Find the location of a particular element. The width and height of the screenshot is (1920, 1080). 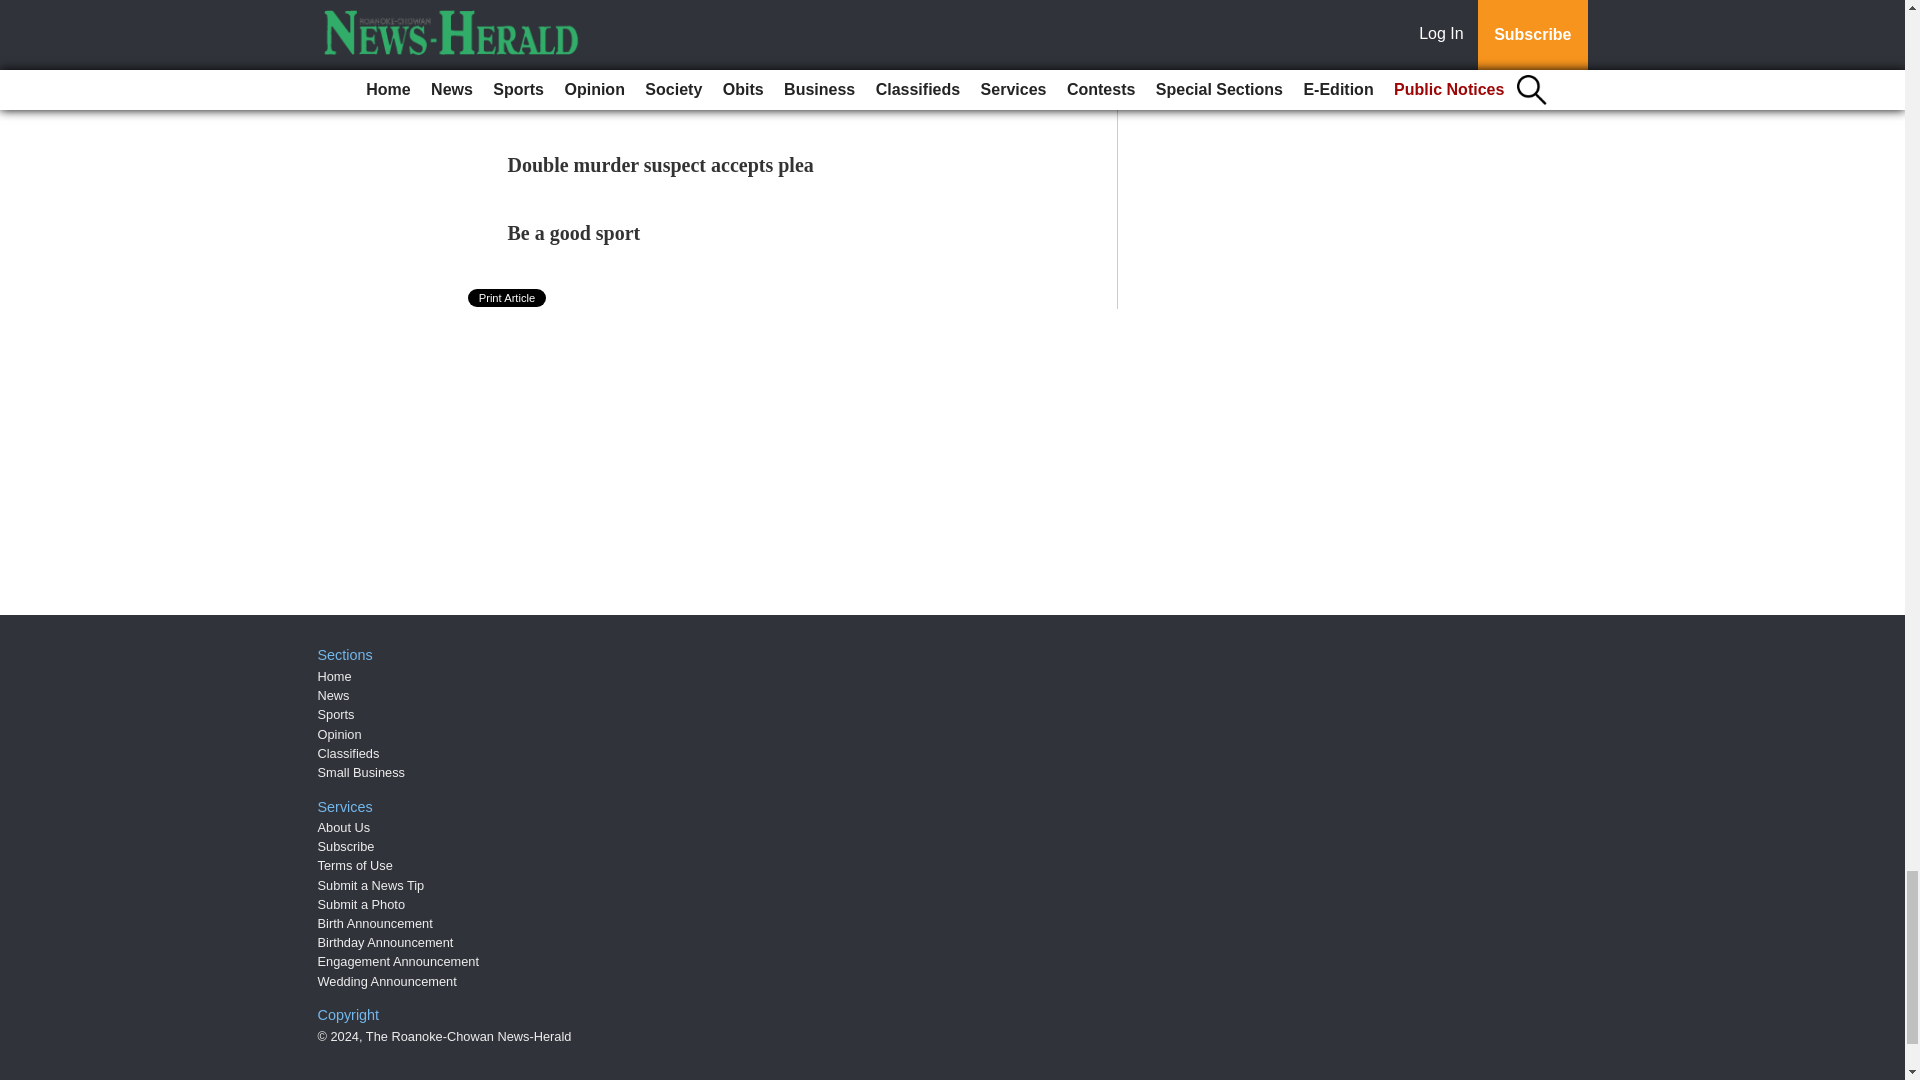

Bertie Under Warning until 5:00 pm is located at coordinates (664, 28).